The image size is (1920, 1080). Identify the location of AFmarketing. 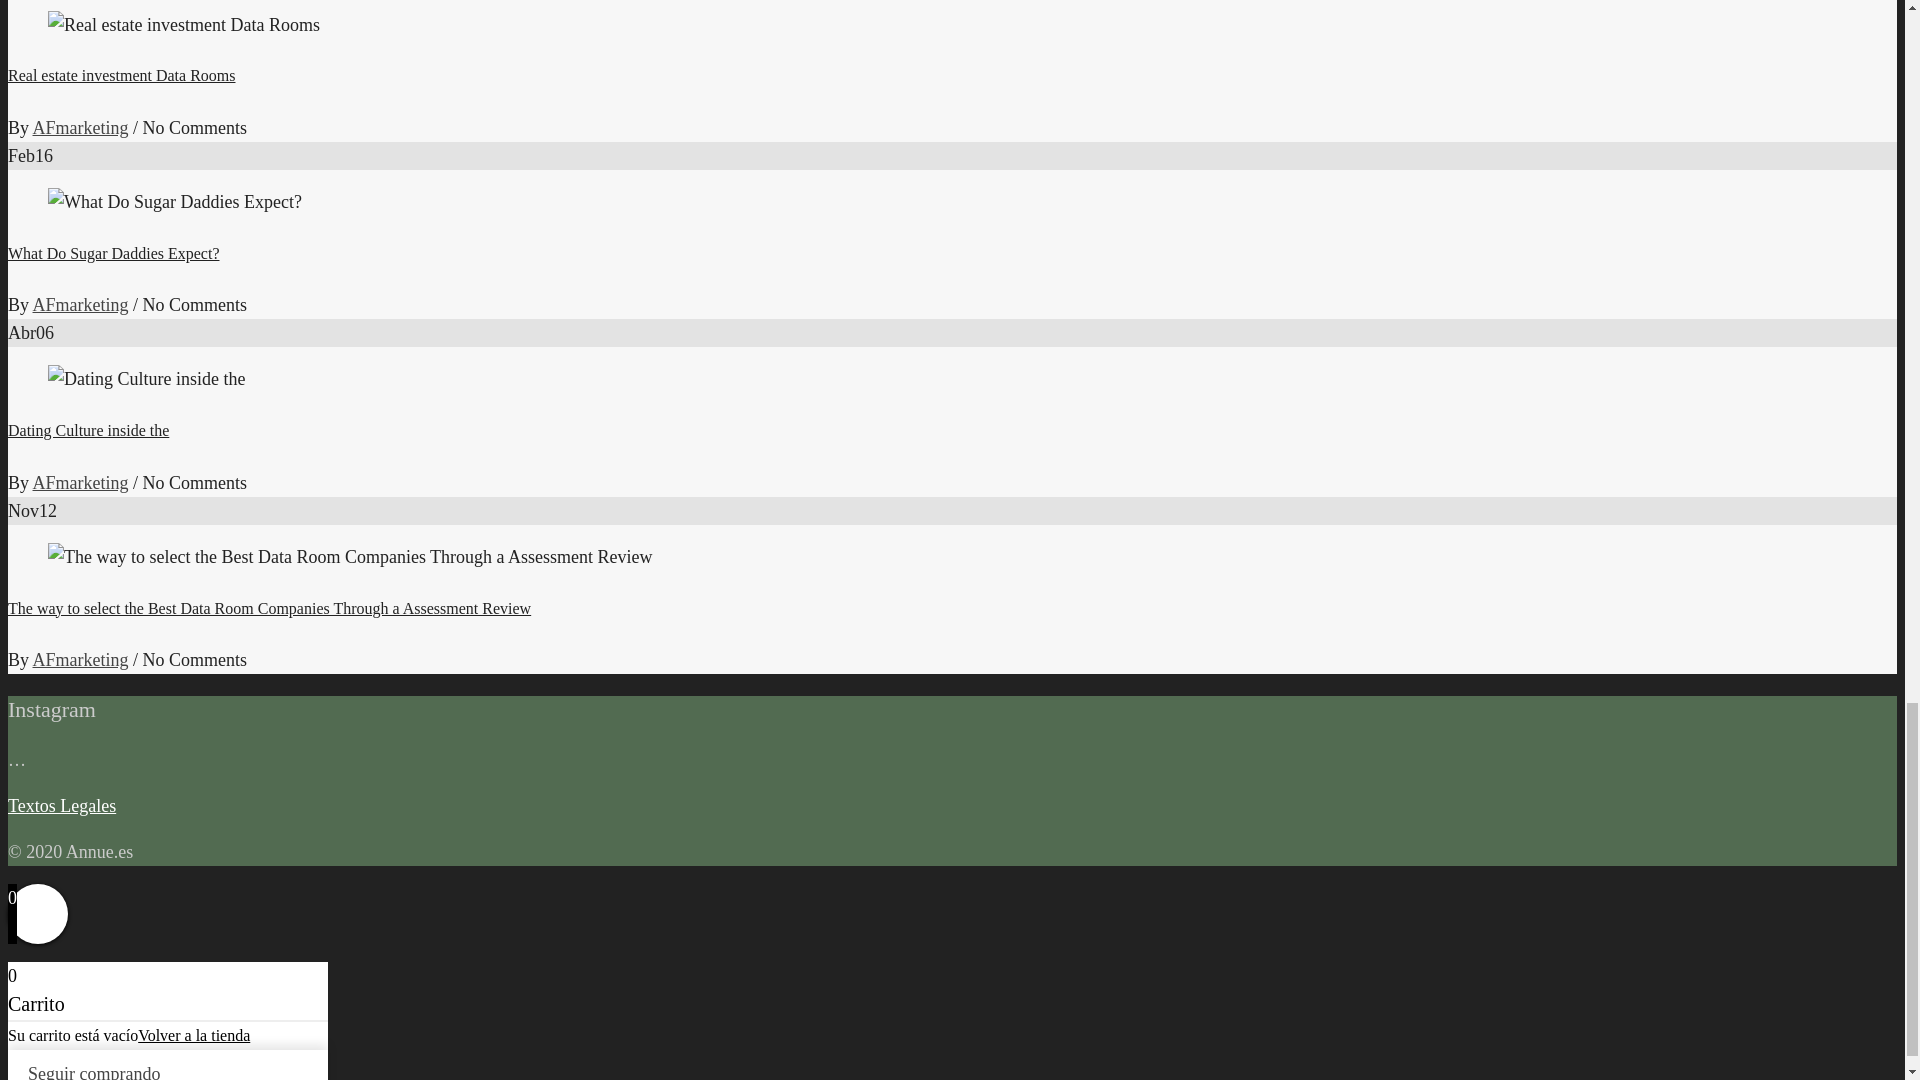
(80, 660).